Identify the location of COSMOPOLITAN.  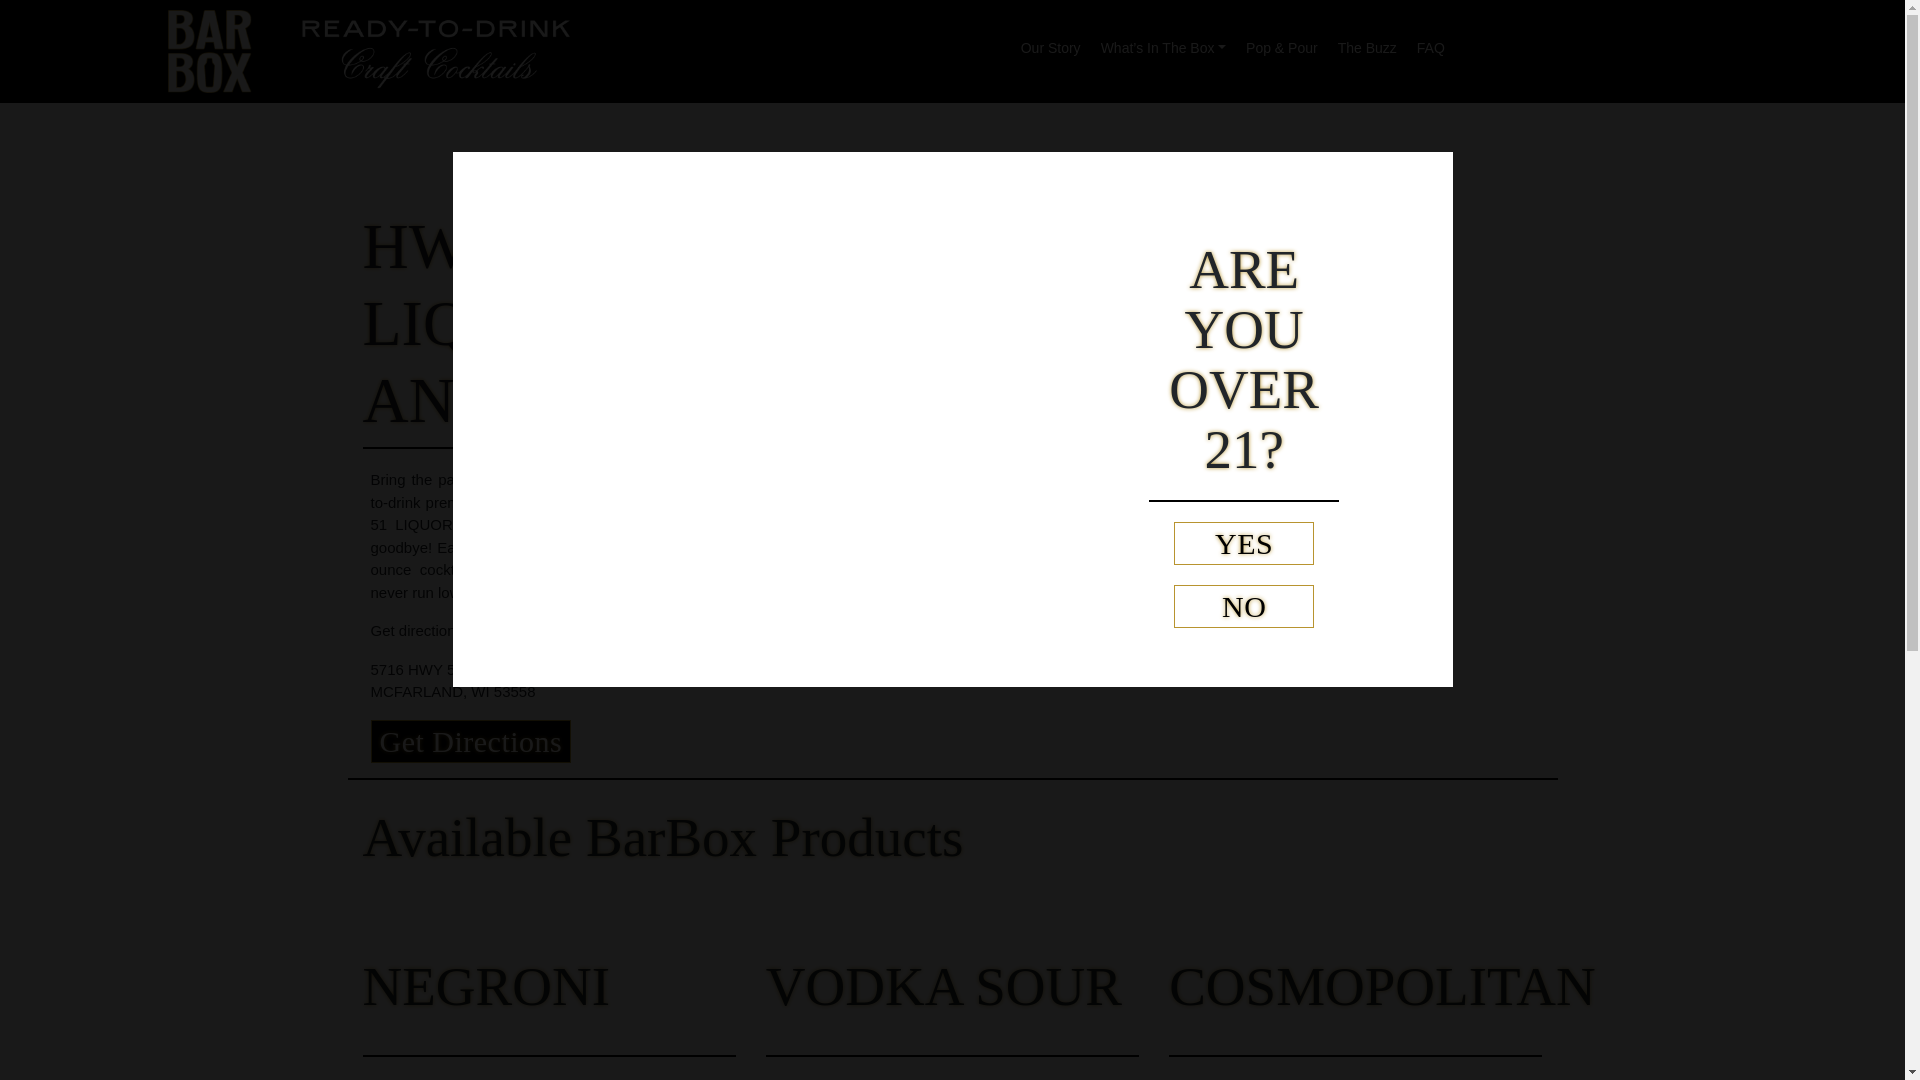
(1382, 986).